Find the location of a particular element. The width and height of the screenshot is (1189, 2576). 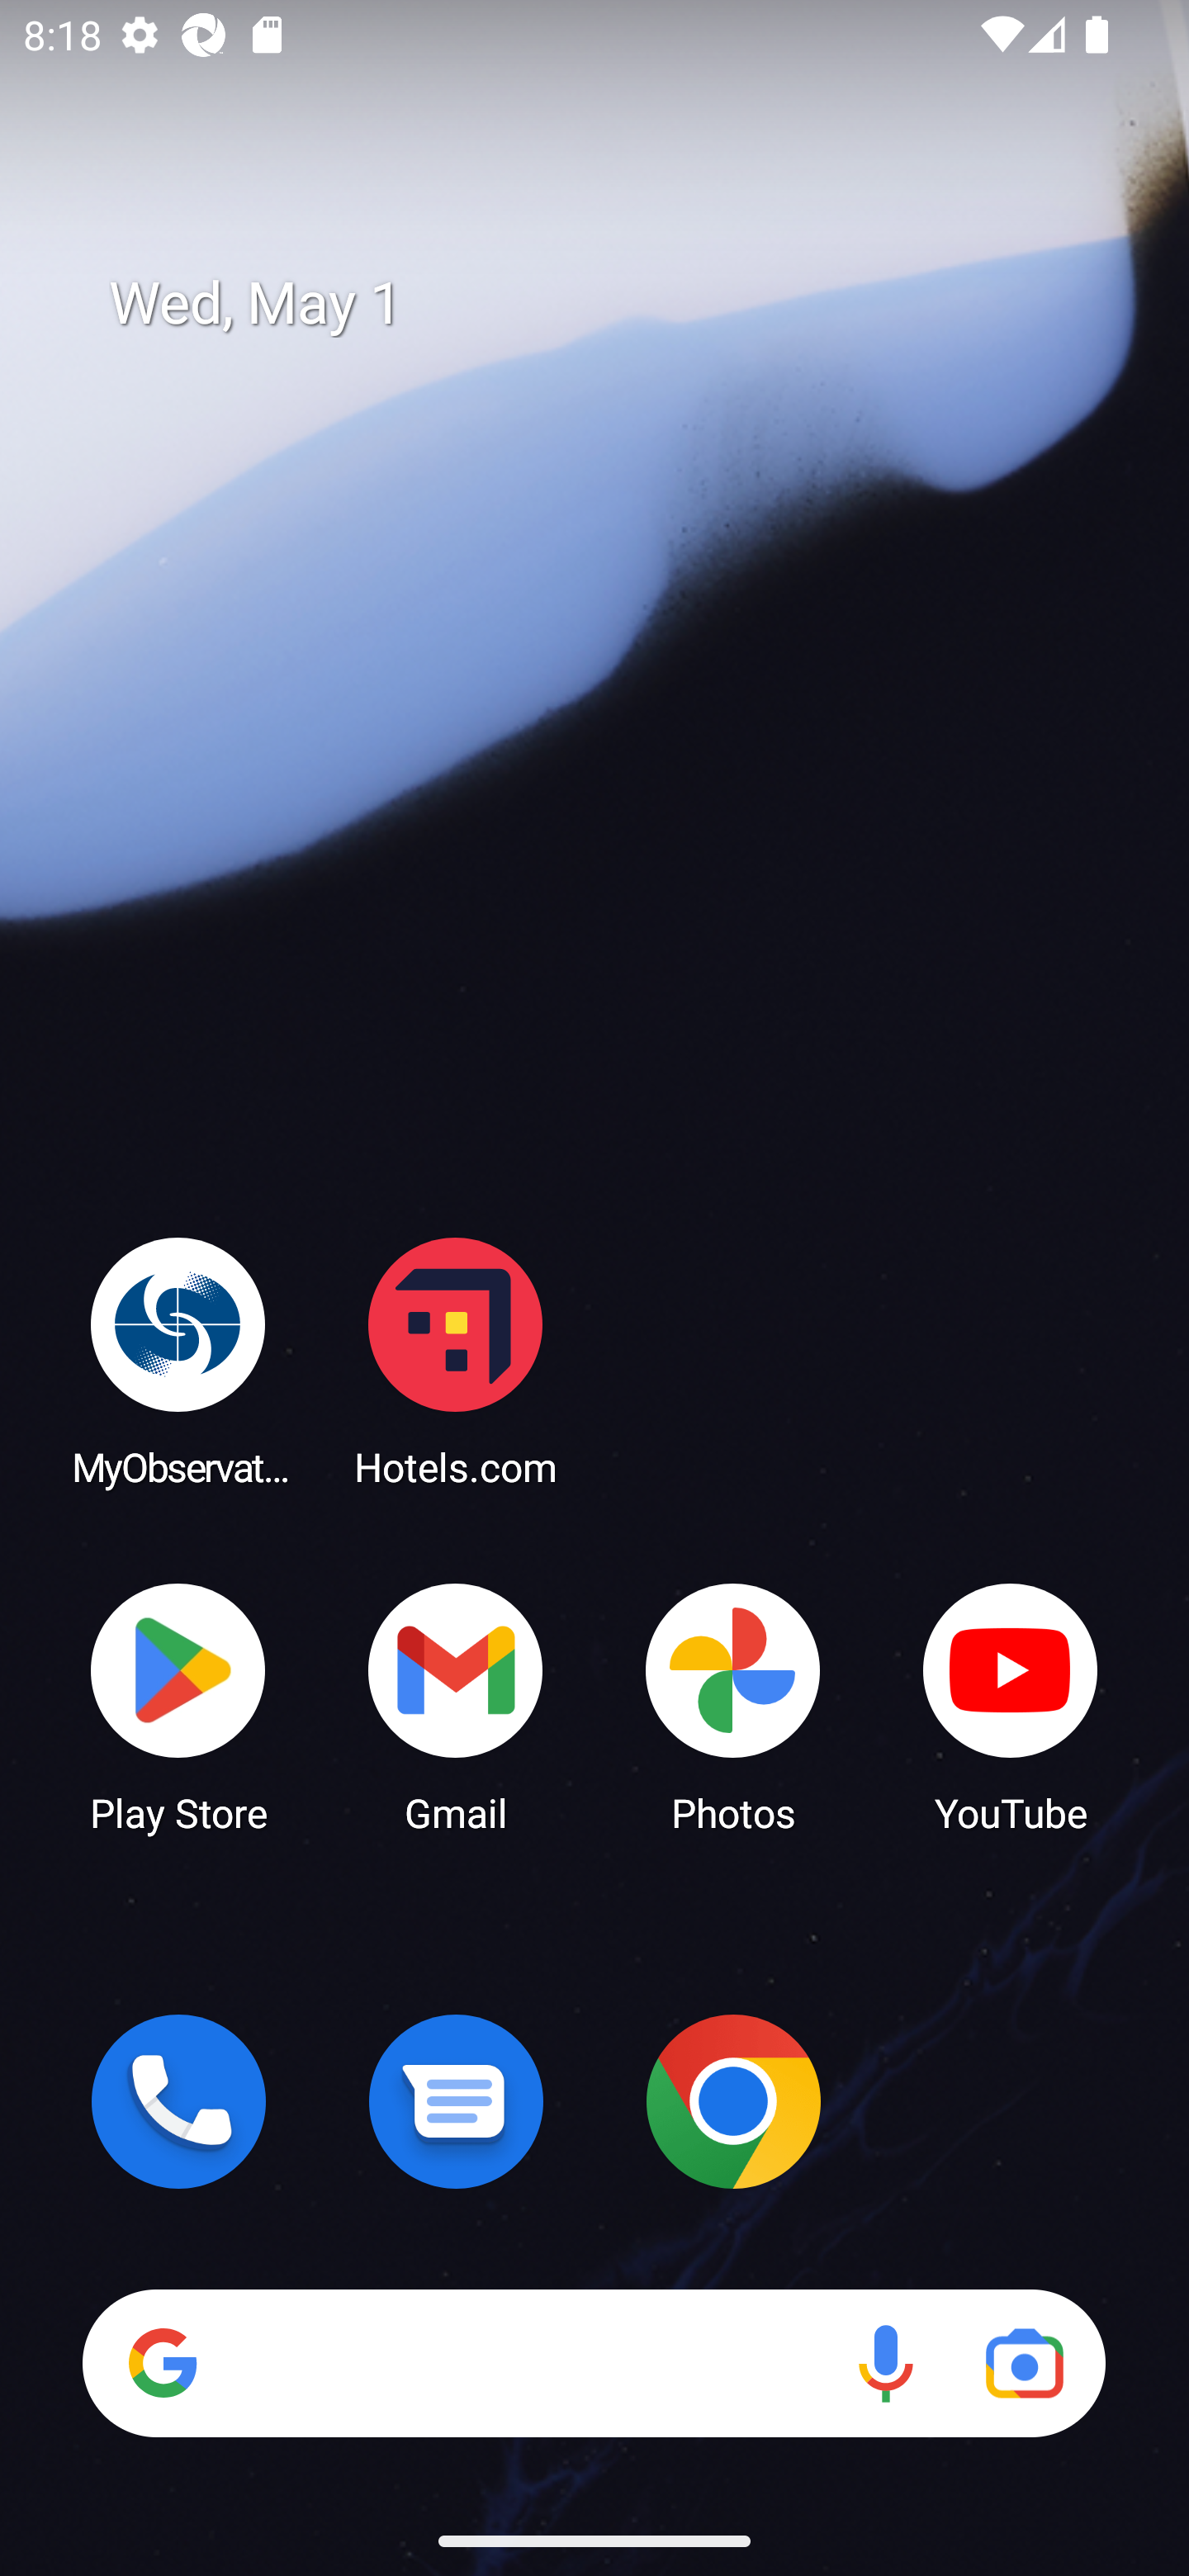

Hotels.com is located at coordinates (456, 1361).